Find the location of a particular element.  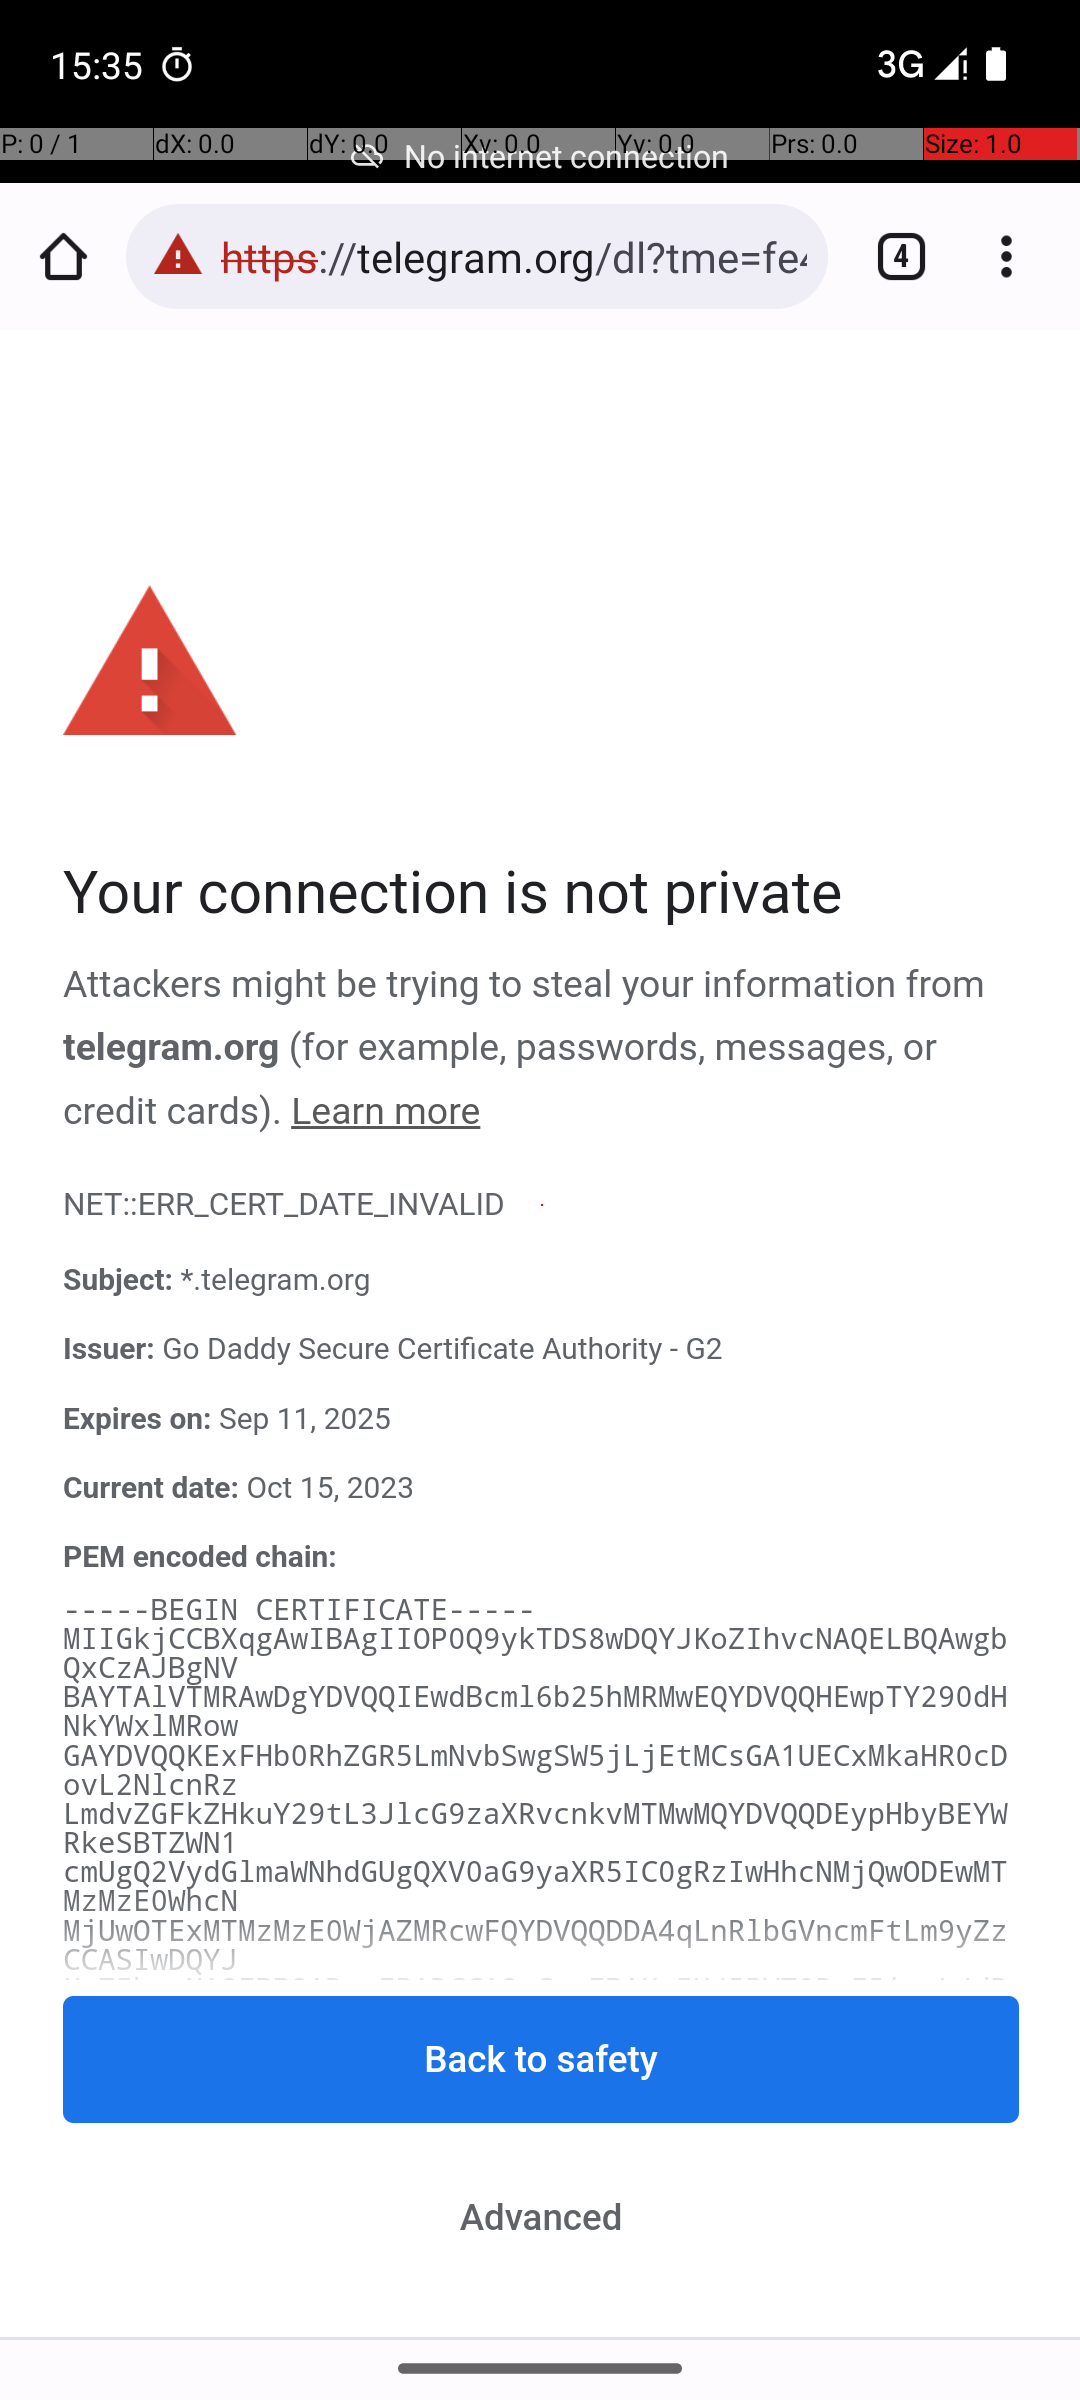

cmUgQ2VydGlmaWNhdGUgQXV0aG9yaXR5IC0gRzIwHhcNMjQwODEwMTMzMzE0WhcN is located at coordinates (536, 1888).